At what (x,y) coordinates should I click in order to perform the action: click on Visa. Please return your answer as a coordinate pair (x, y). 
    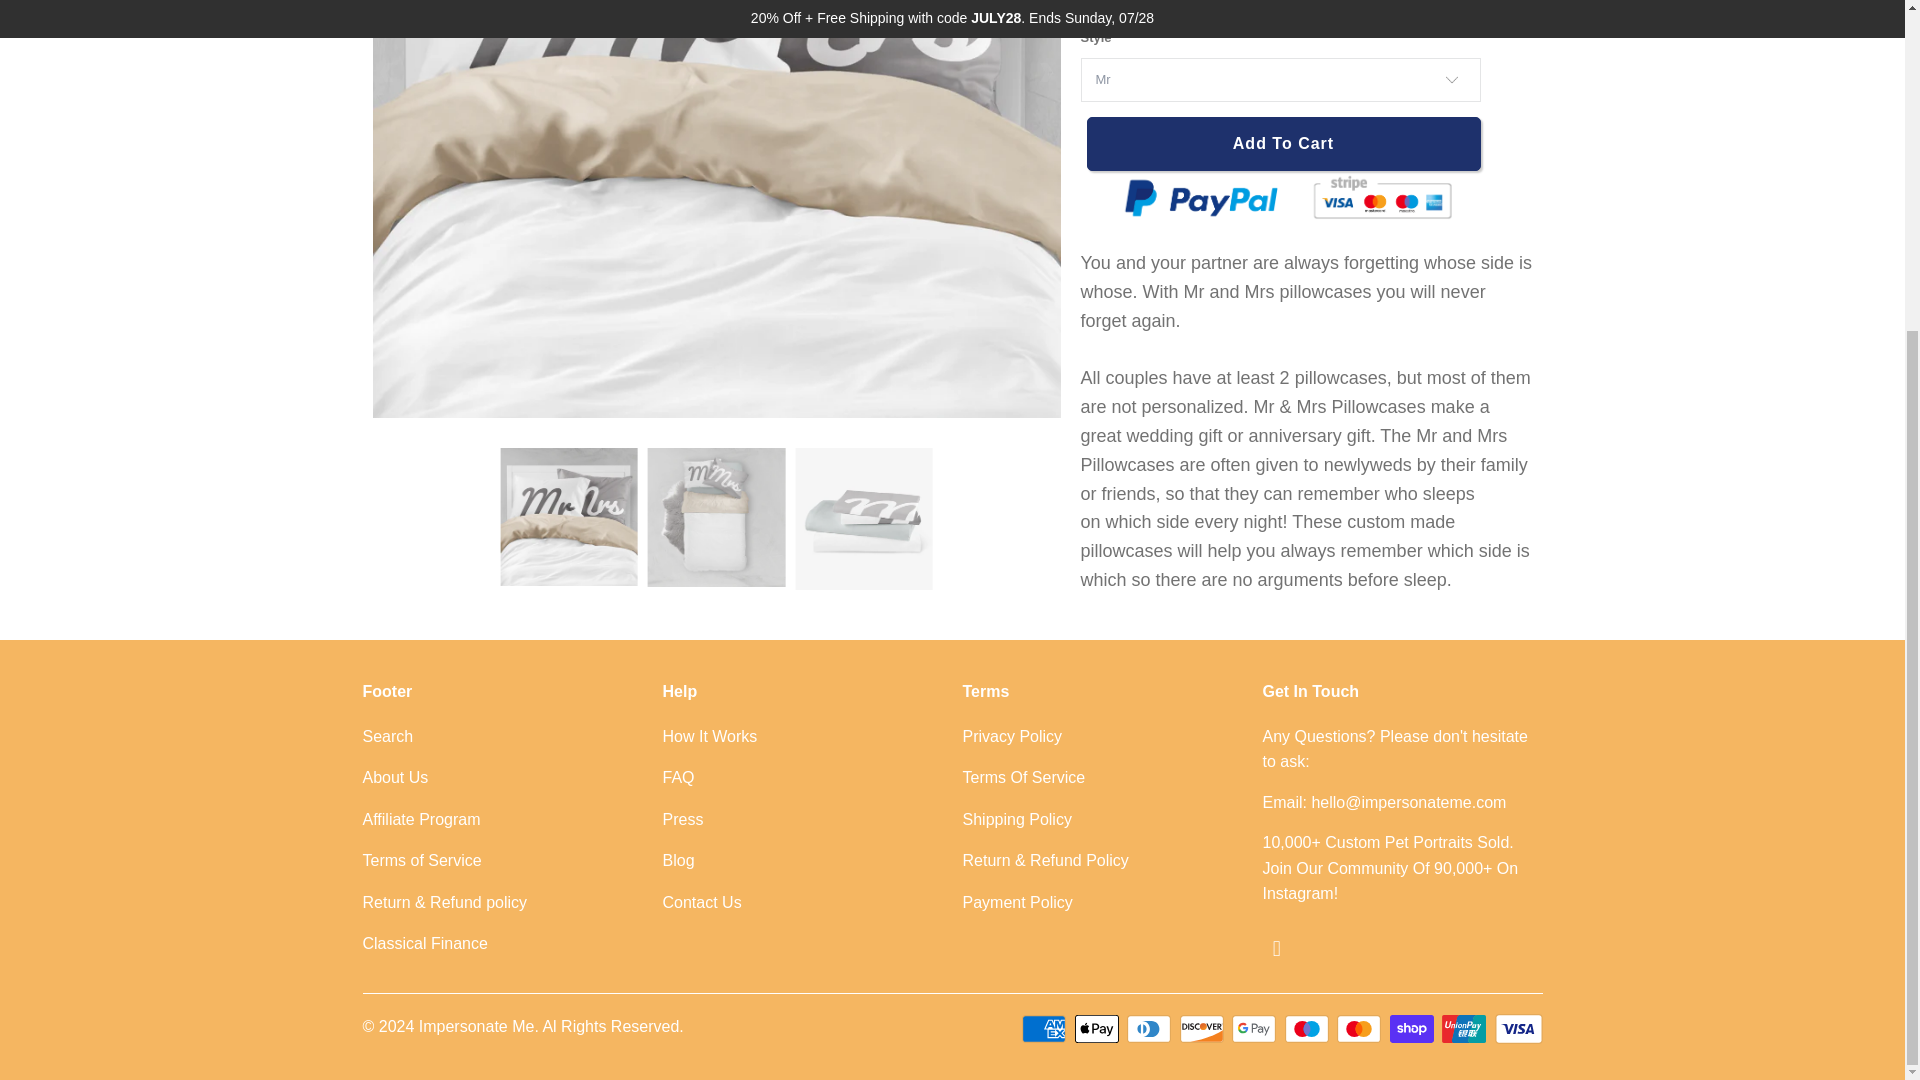
    Looking at the image, I should click on (1517, 1029).